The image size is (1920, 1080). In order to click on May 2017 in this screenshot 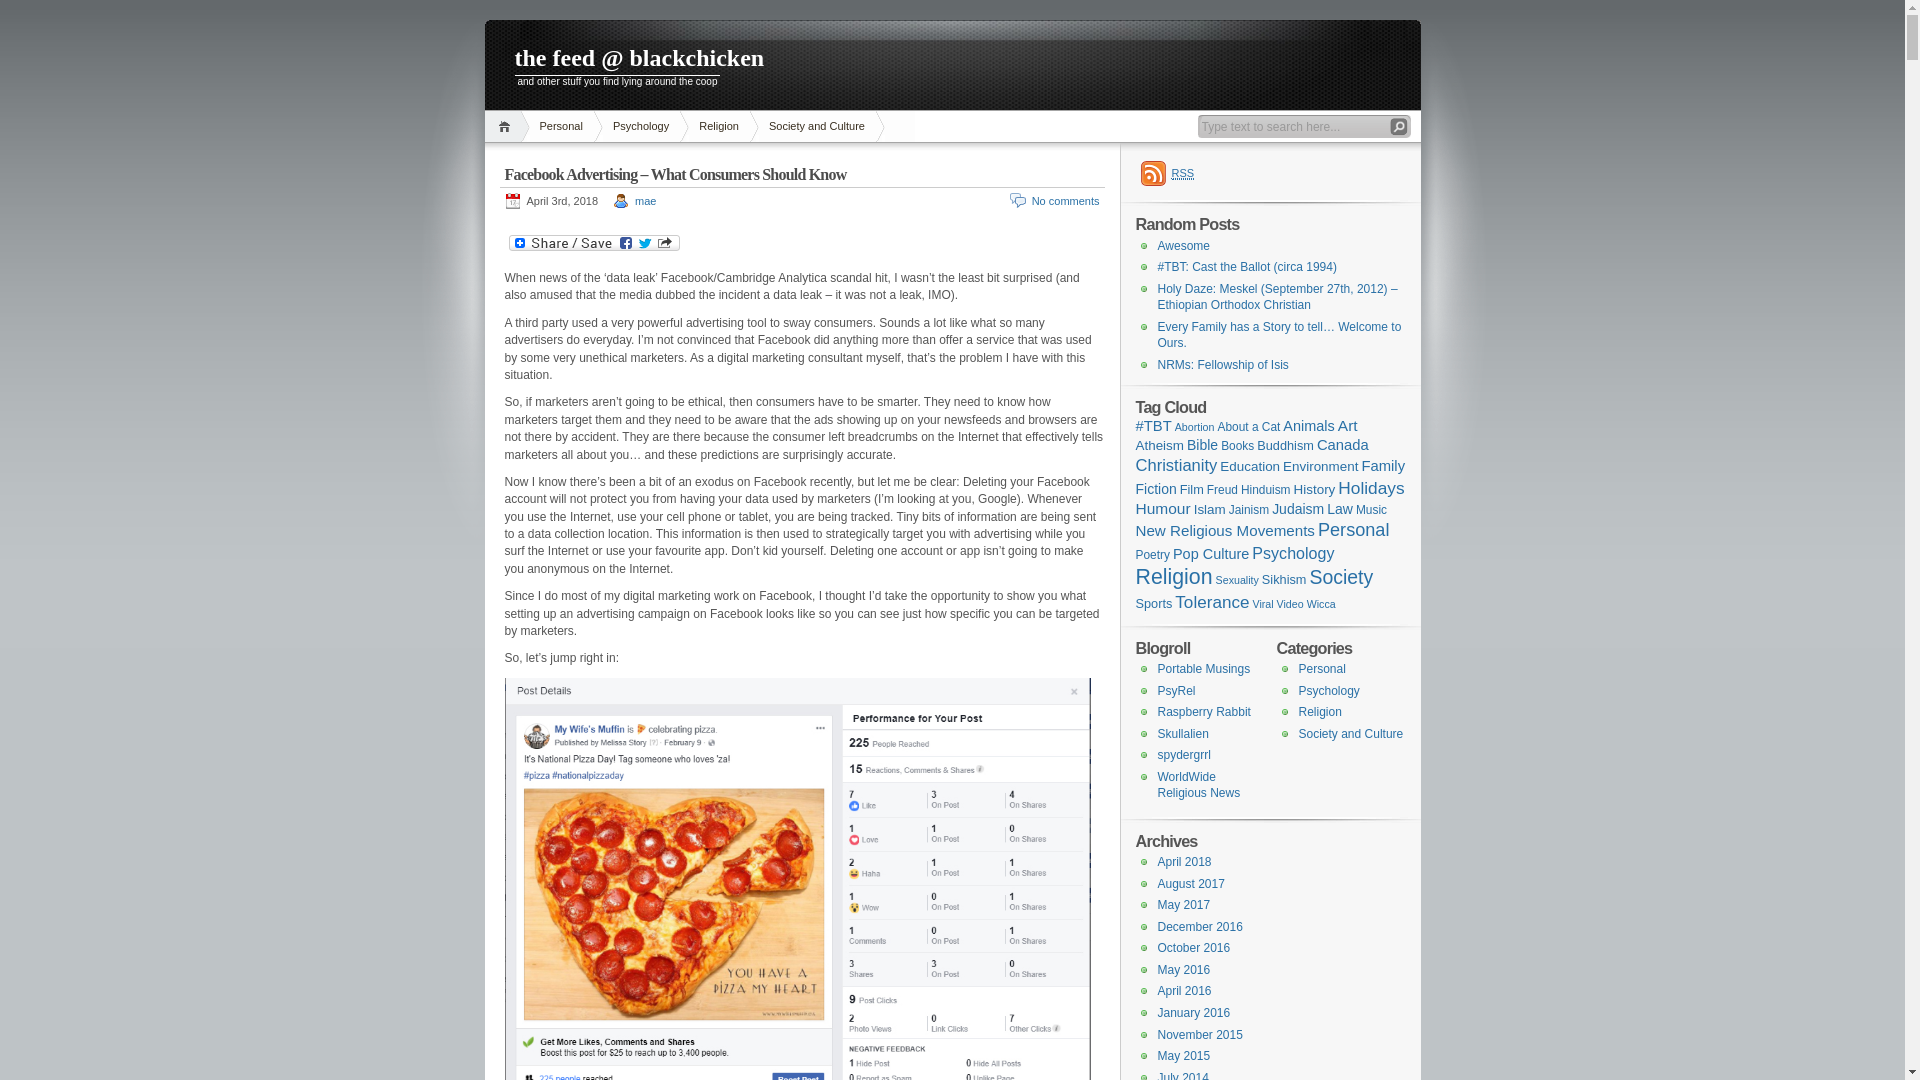, I will do `click(1184, 905)`.